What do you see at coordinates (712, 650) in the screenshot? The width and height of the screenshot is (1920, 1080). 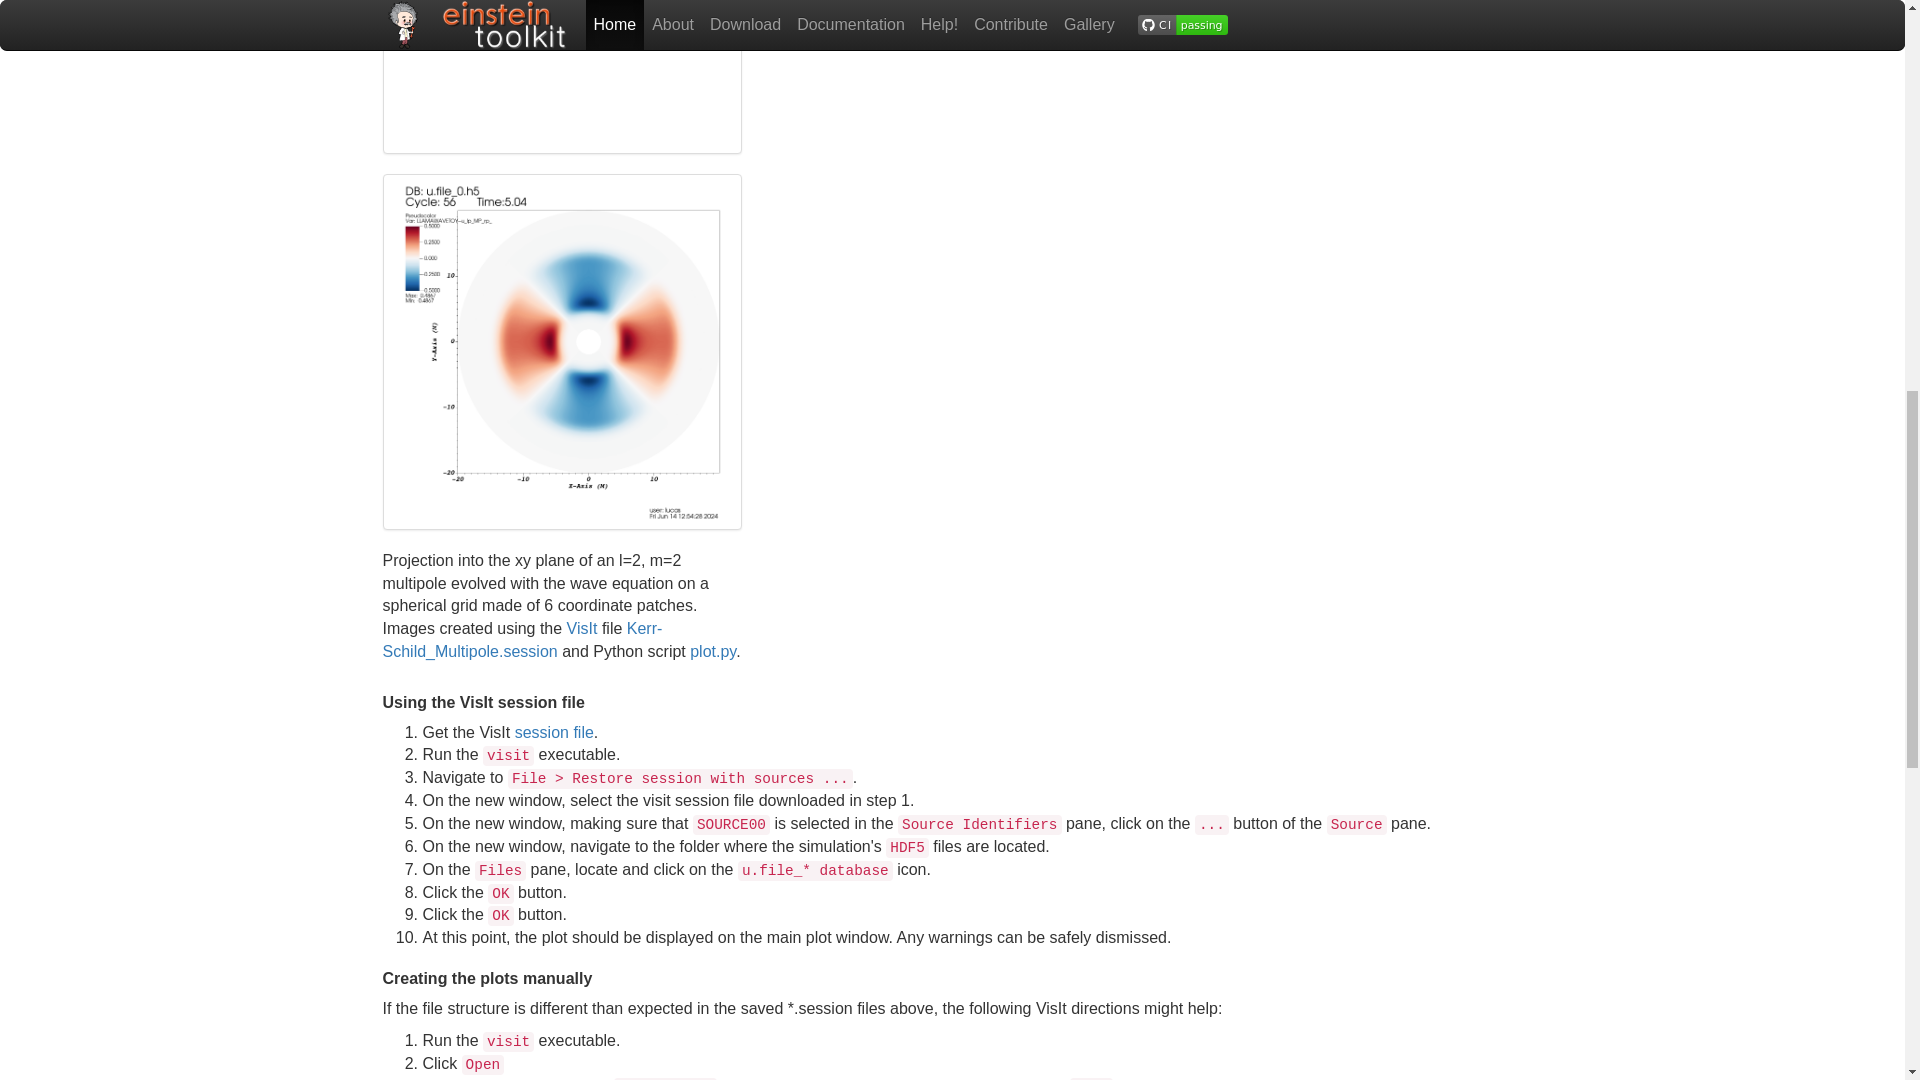 I see `plot.py` at bounding box center [712, 650].